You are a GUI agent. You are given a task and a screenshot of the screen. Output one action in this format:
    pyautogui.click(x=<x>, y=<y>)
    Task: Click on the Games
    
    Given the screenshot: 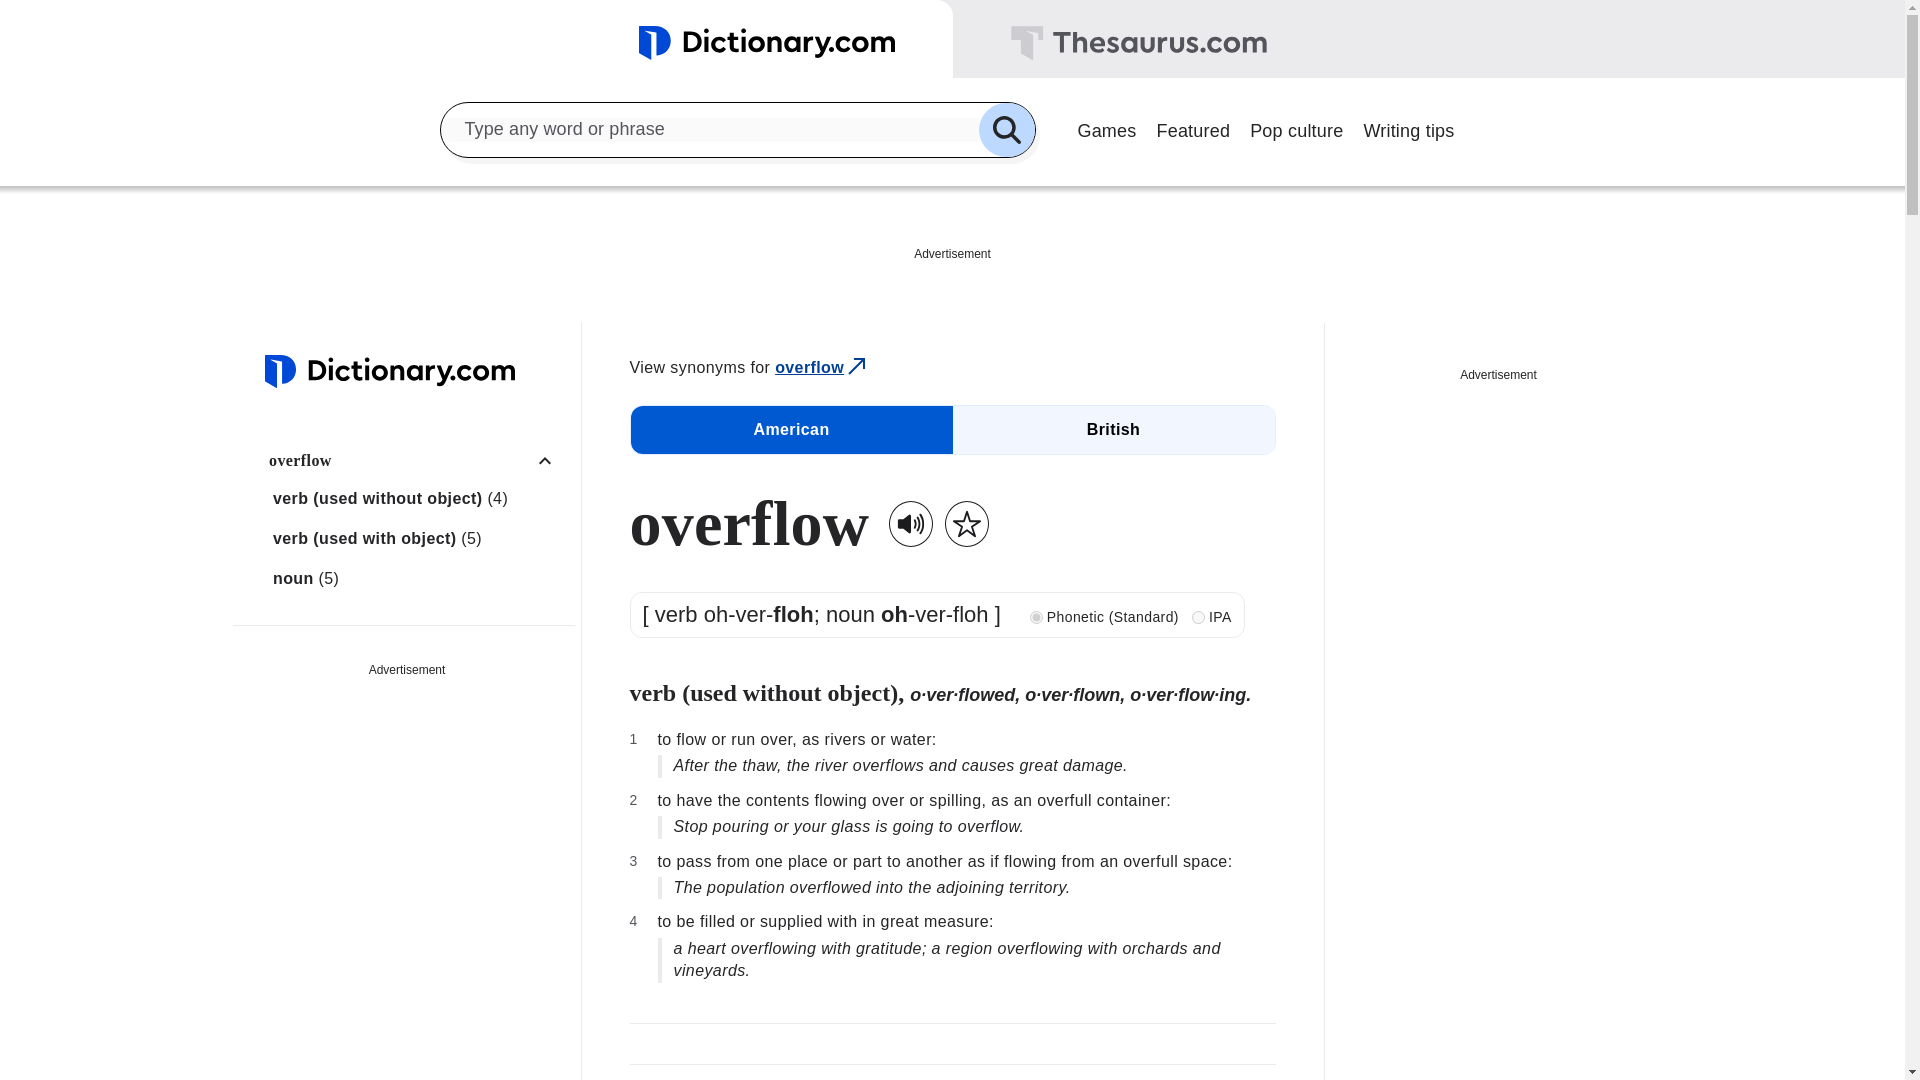 What is the action you would take?
    pyautogui.click(x=1106, y=128)
    